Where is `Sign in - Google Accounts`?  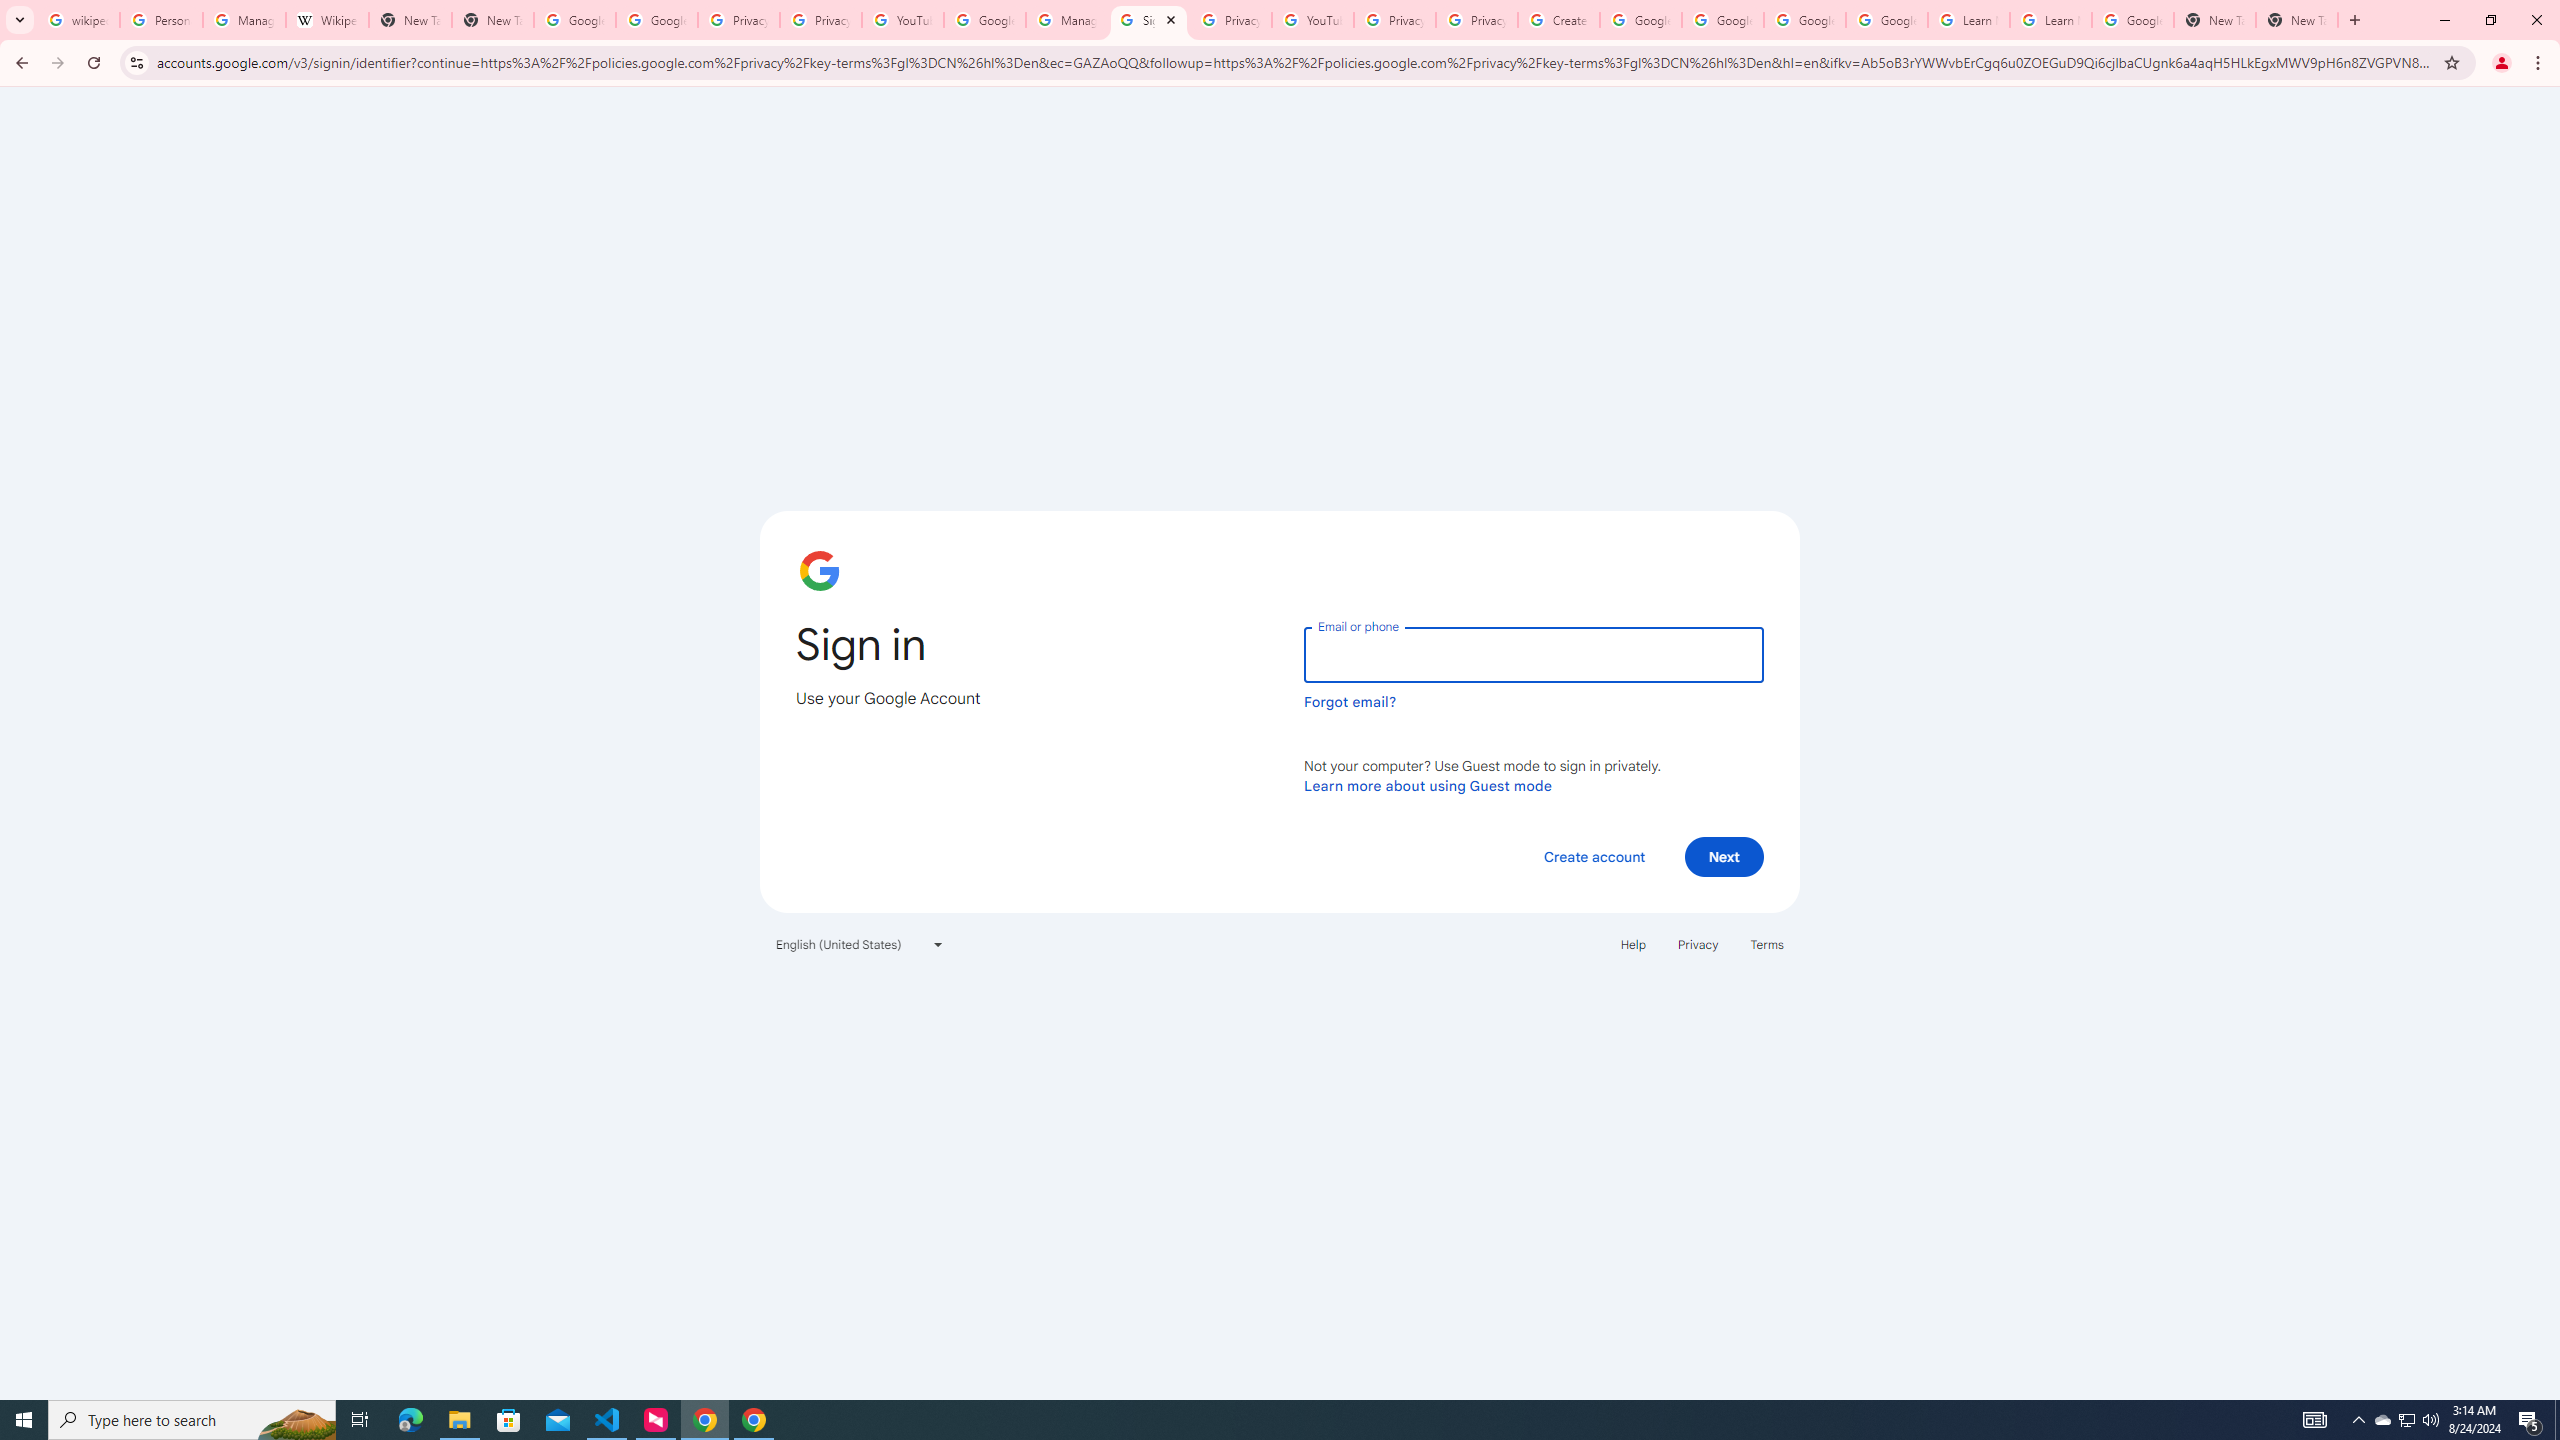 Sign in - Google Accounts is located at coordinates (1148, 20).